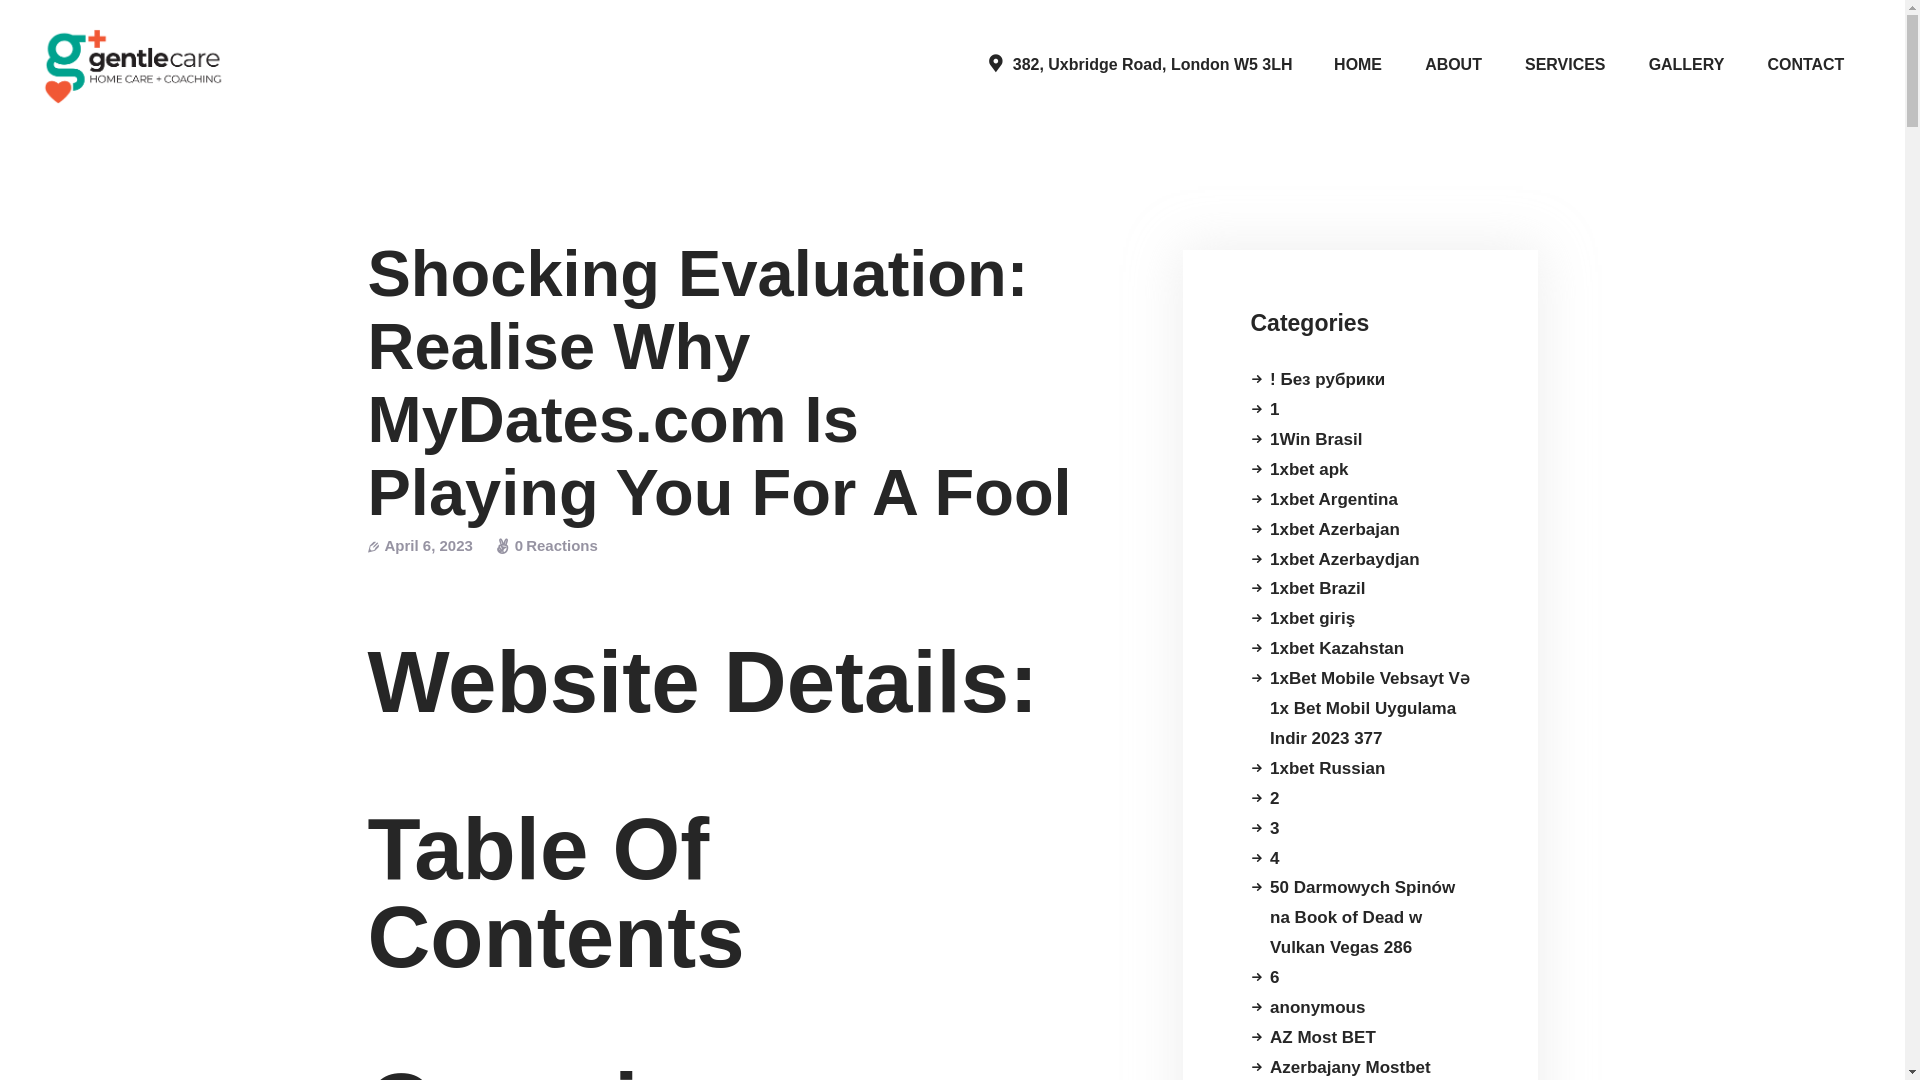 The width and height of the screenshot is (1920, 1080). I want to click on HOME, so click(1358, 64).